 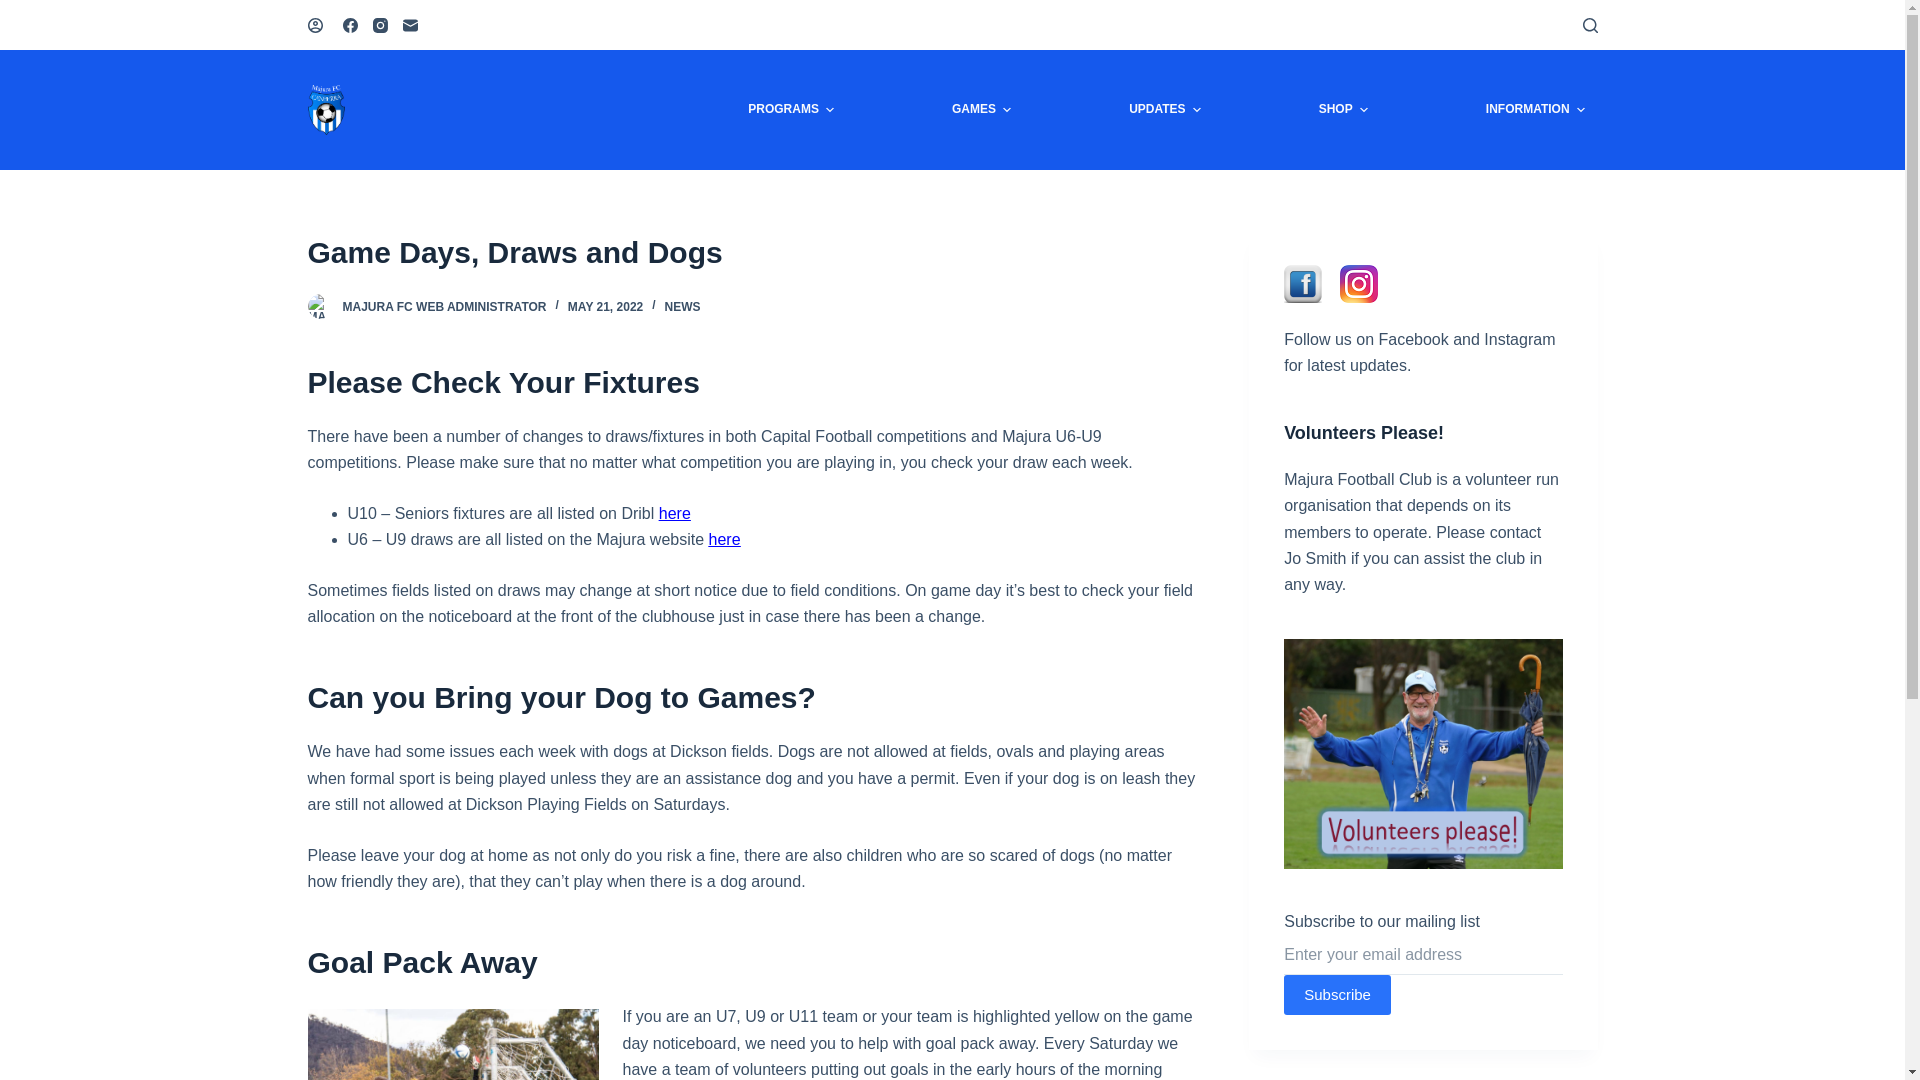 I want to click on Subscribe, so click(x=1338, y=995).